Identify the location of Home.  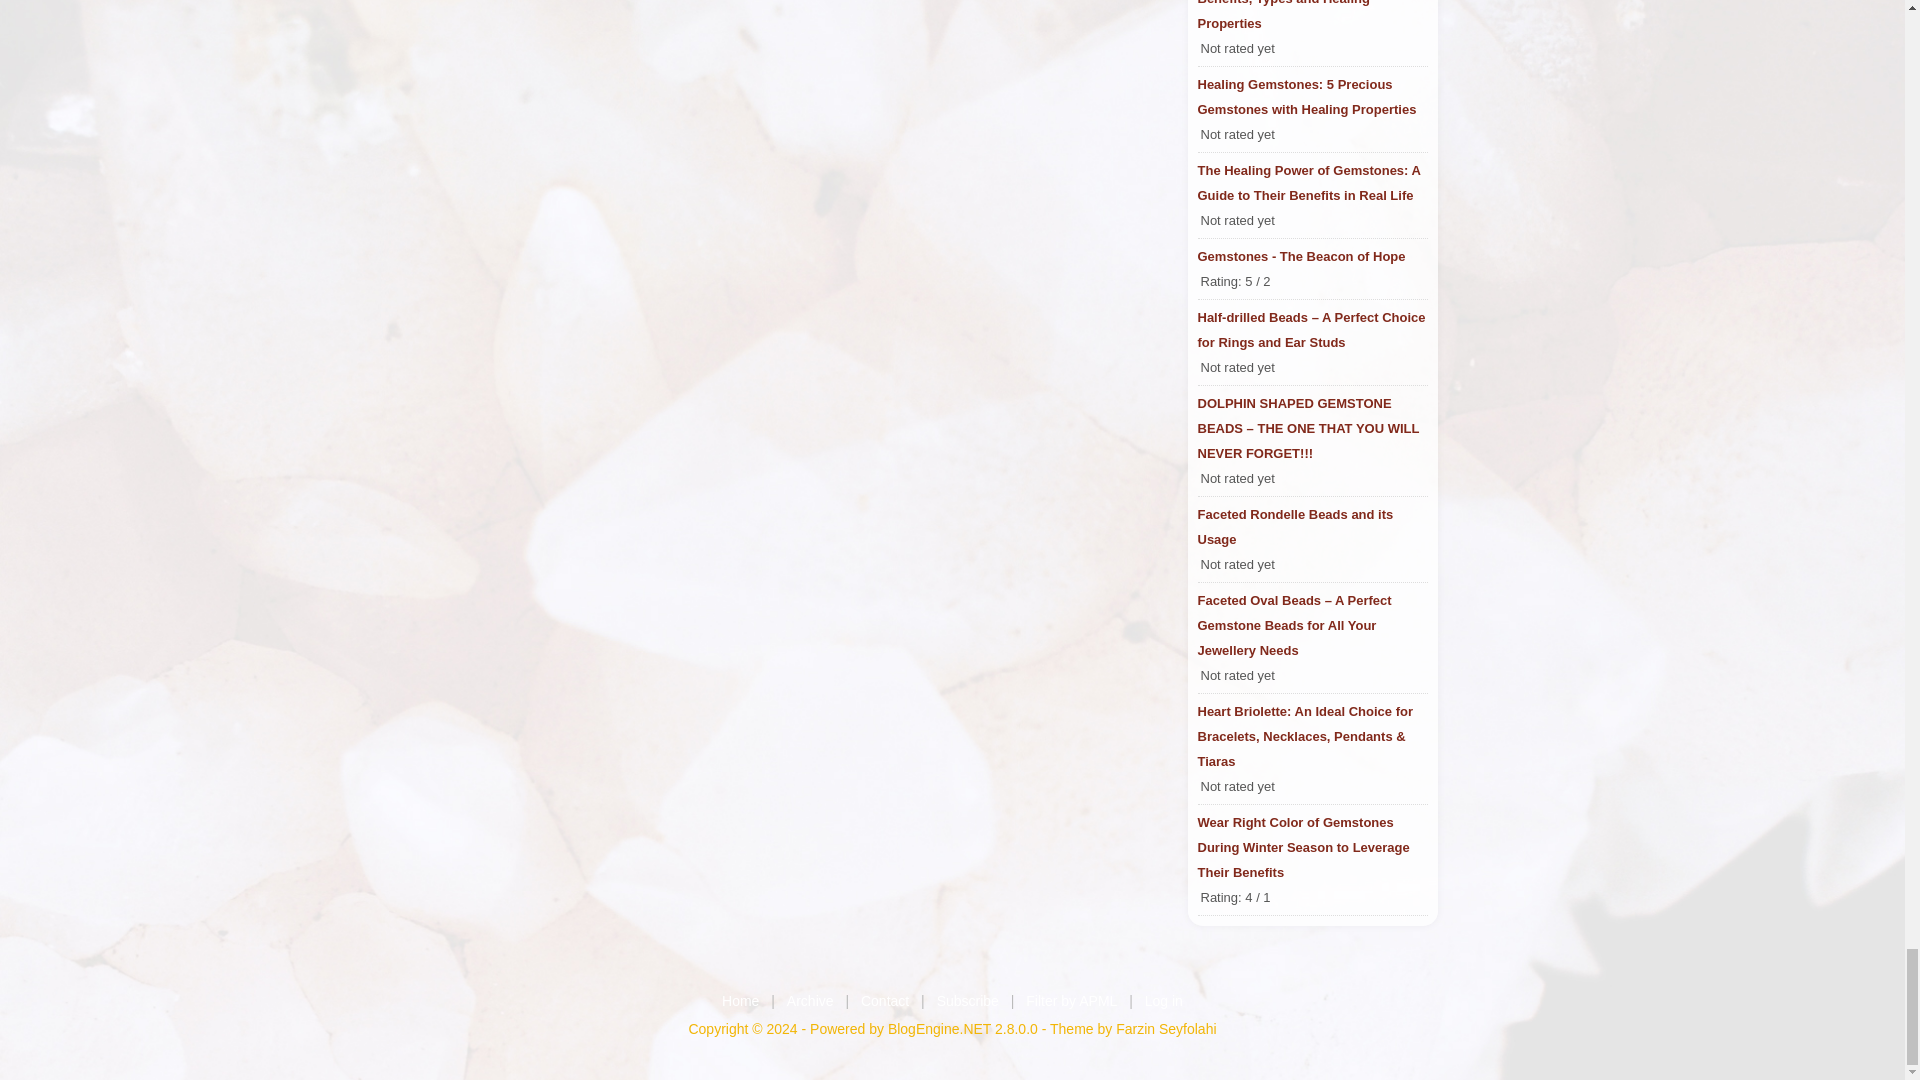
(740, 1000).